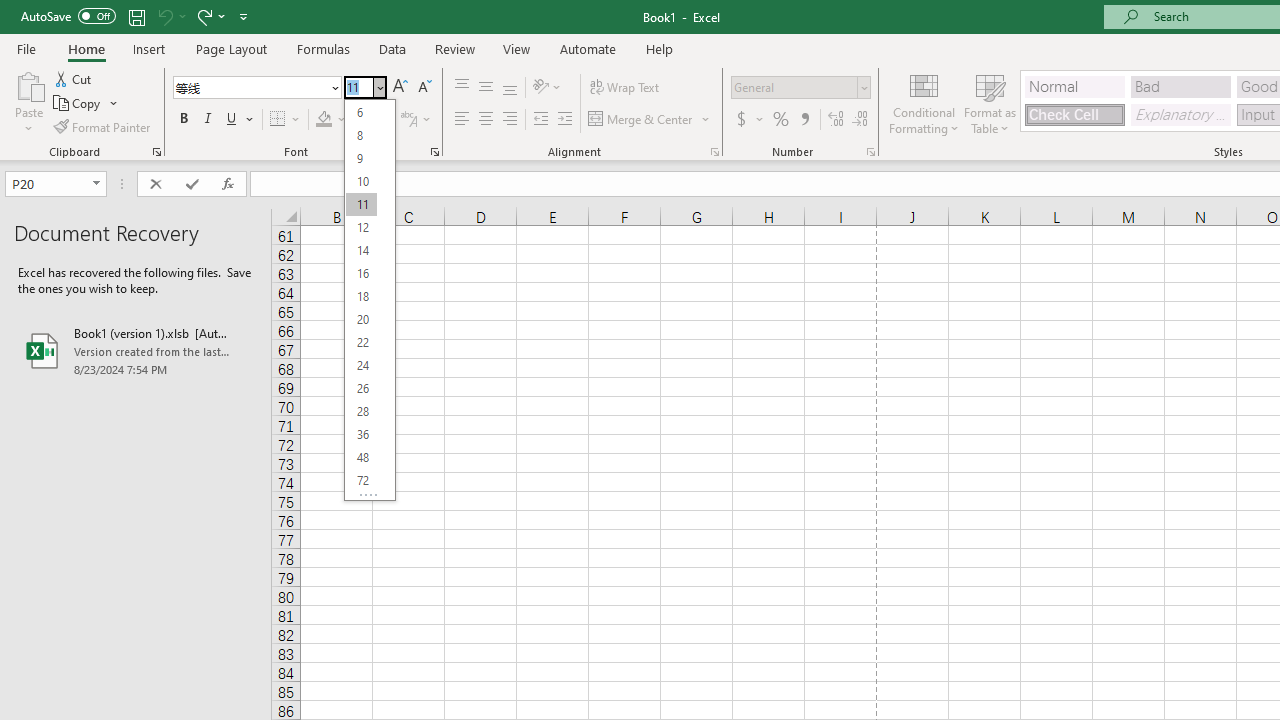  I want to click on Insert, so click(150, 48).